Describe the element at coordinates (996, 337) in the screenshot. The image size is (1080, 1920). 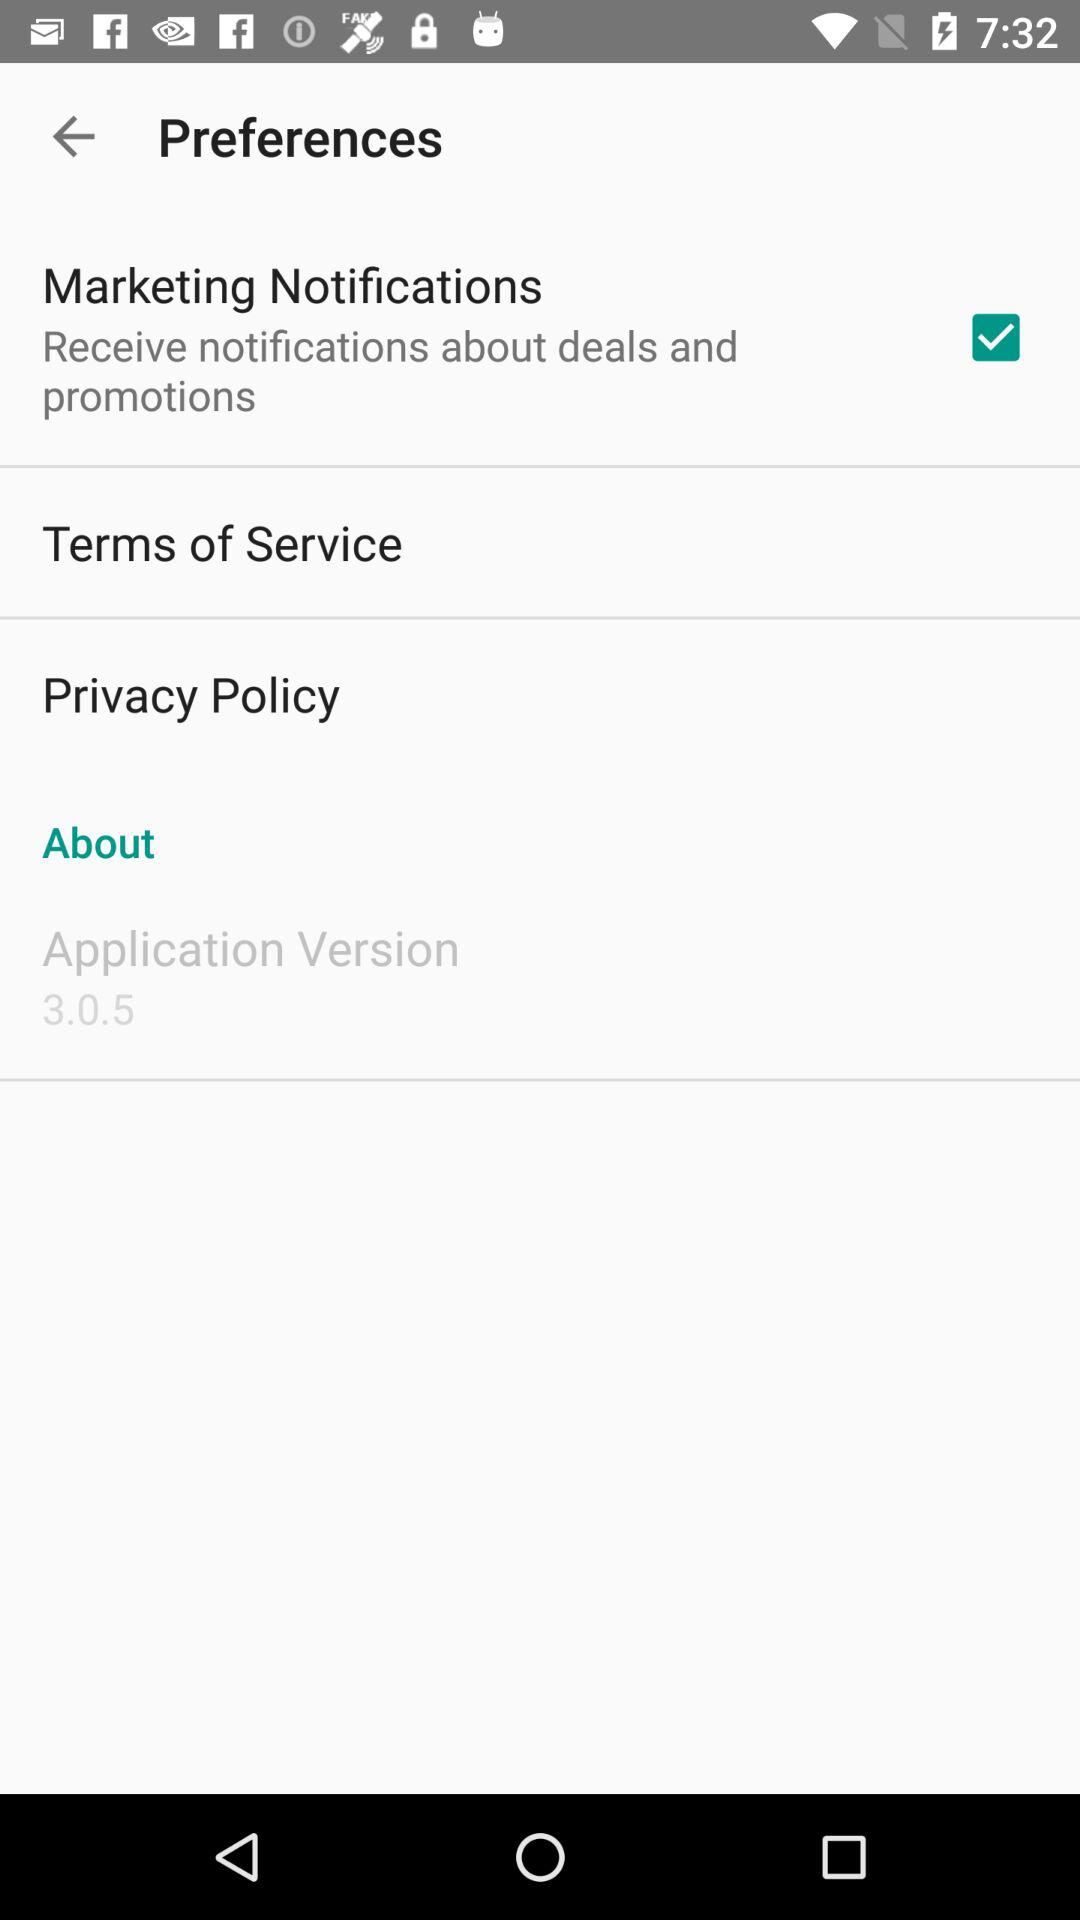
I see `open item above about app` at that location.